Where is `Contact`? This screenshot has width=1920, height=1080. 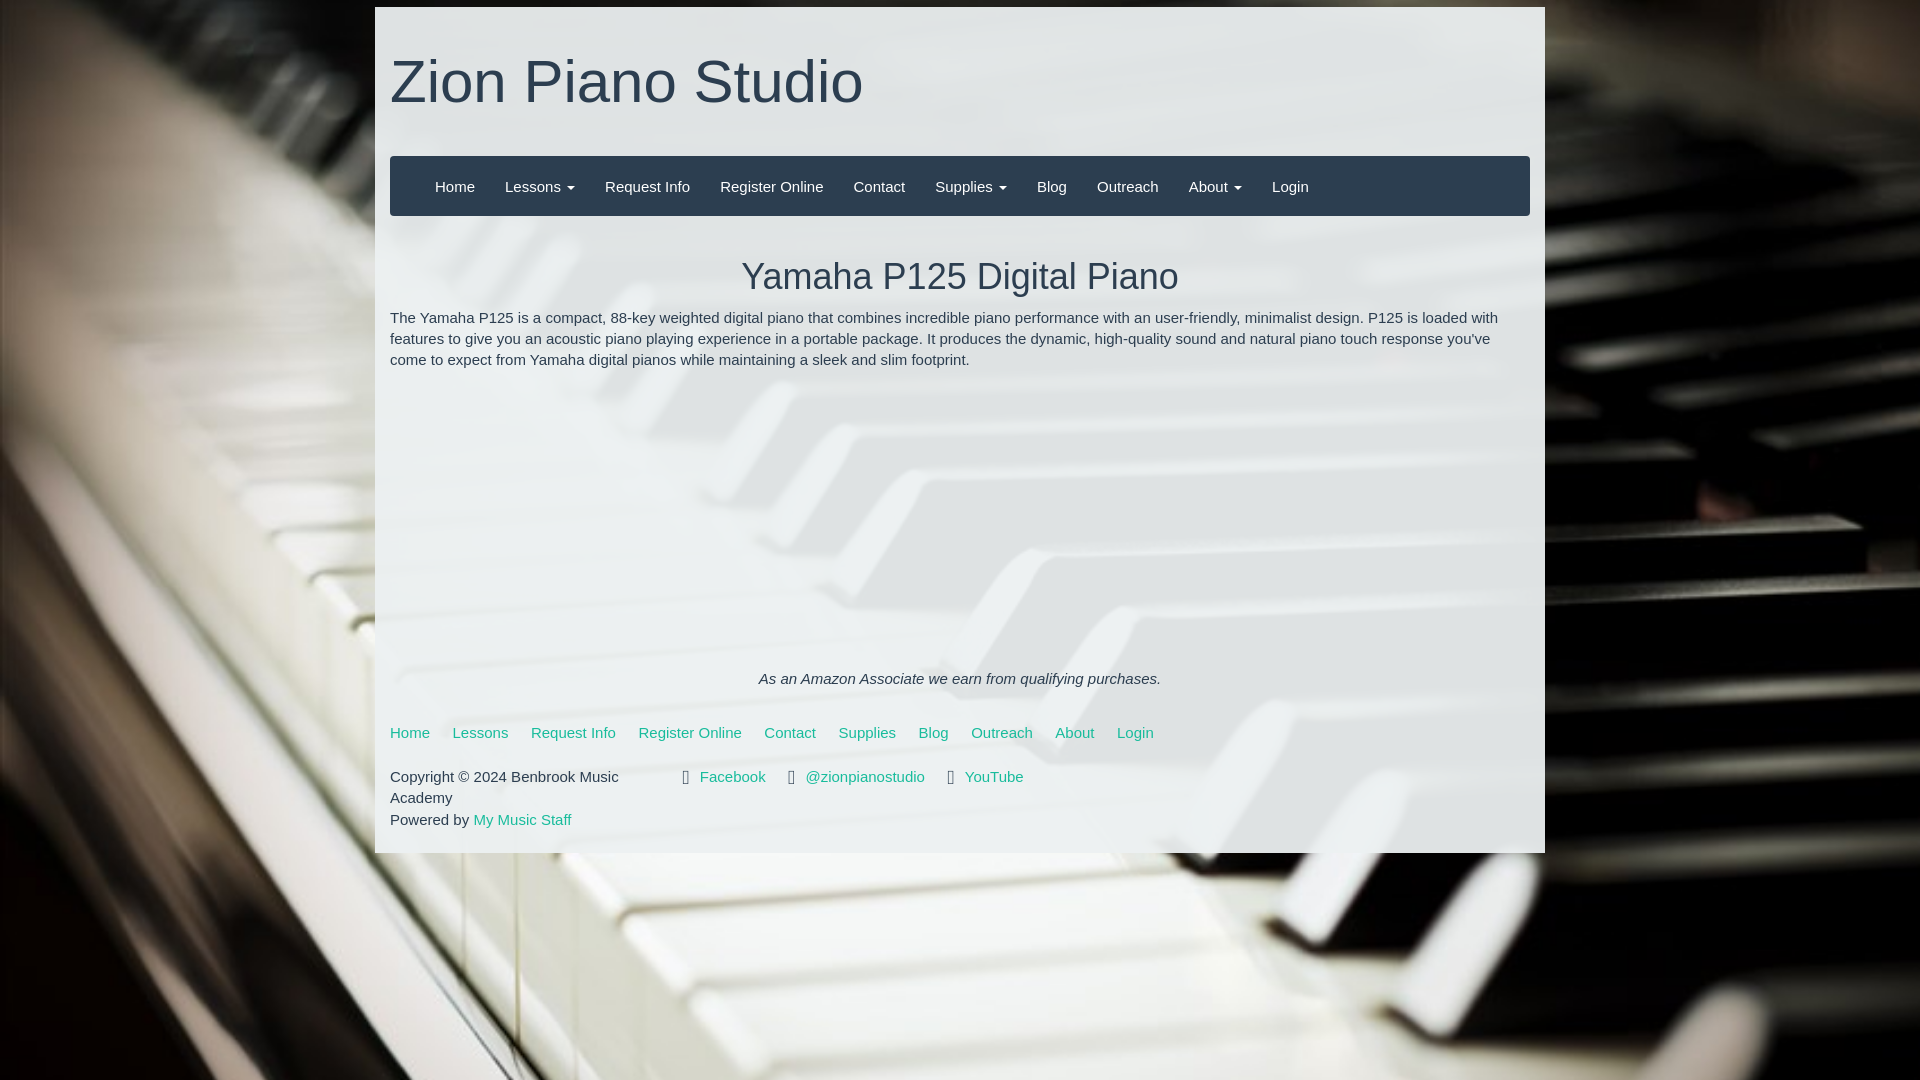 Contact is located at coordinates (880, 186).